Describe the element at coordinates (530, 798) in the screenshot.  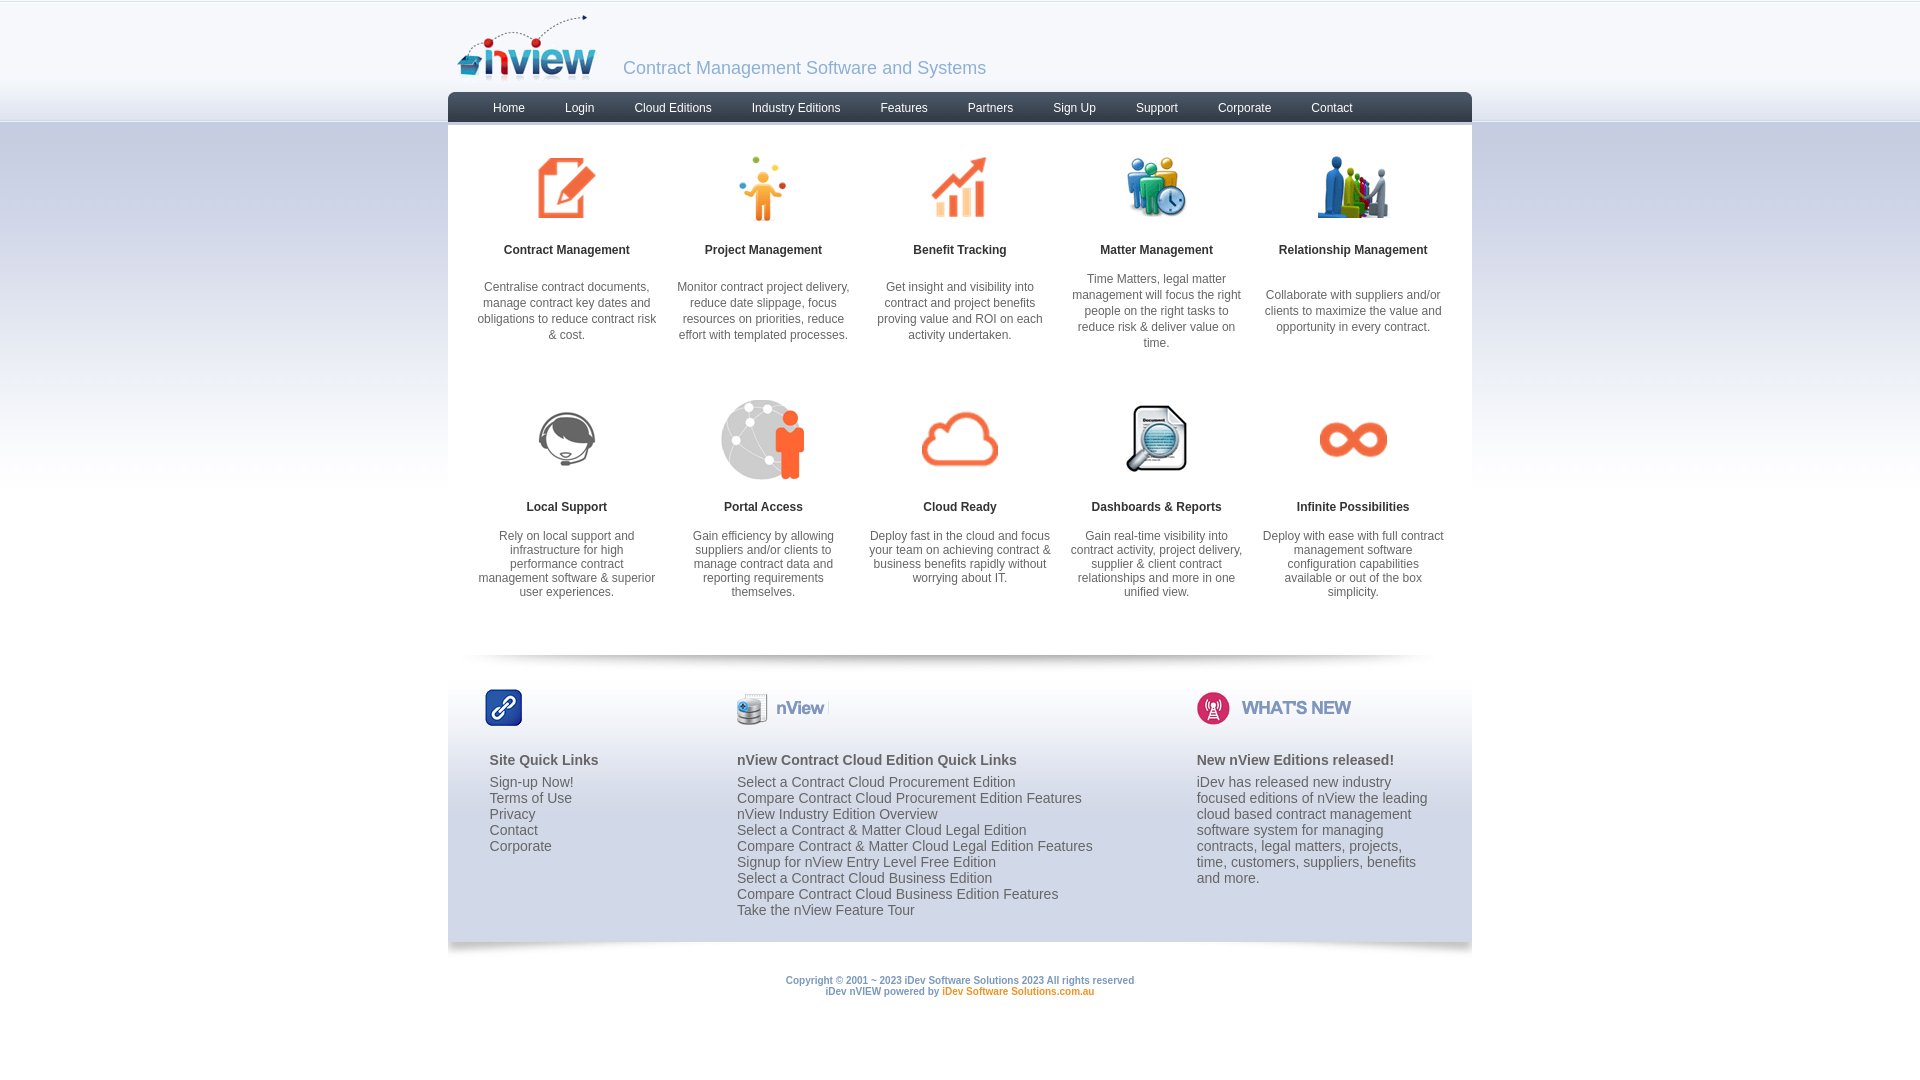
I see `Terms of Use` at that location.